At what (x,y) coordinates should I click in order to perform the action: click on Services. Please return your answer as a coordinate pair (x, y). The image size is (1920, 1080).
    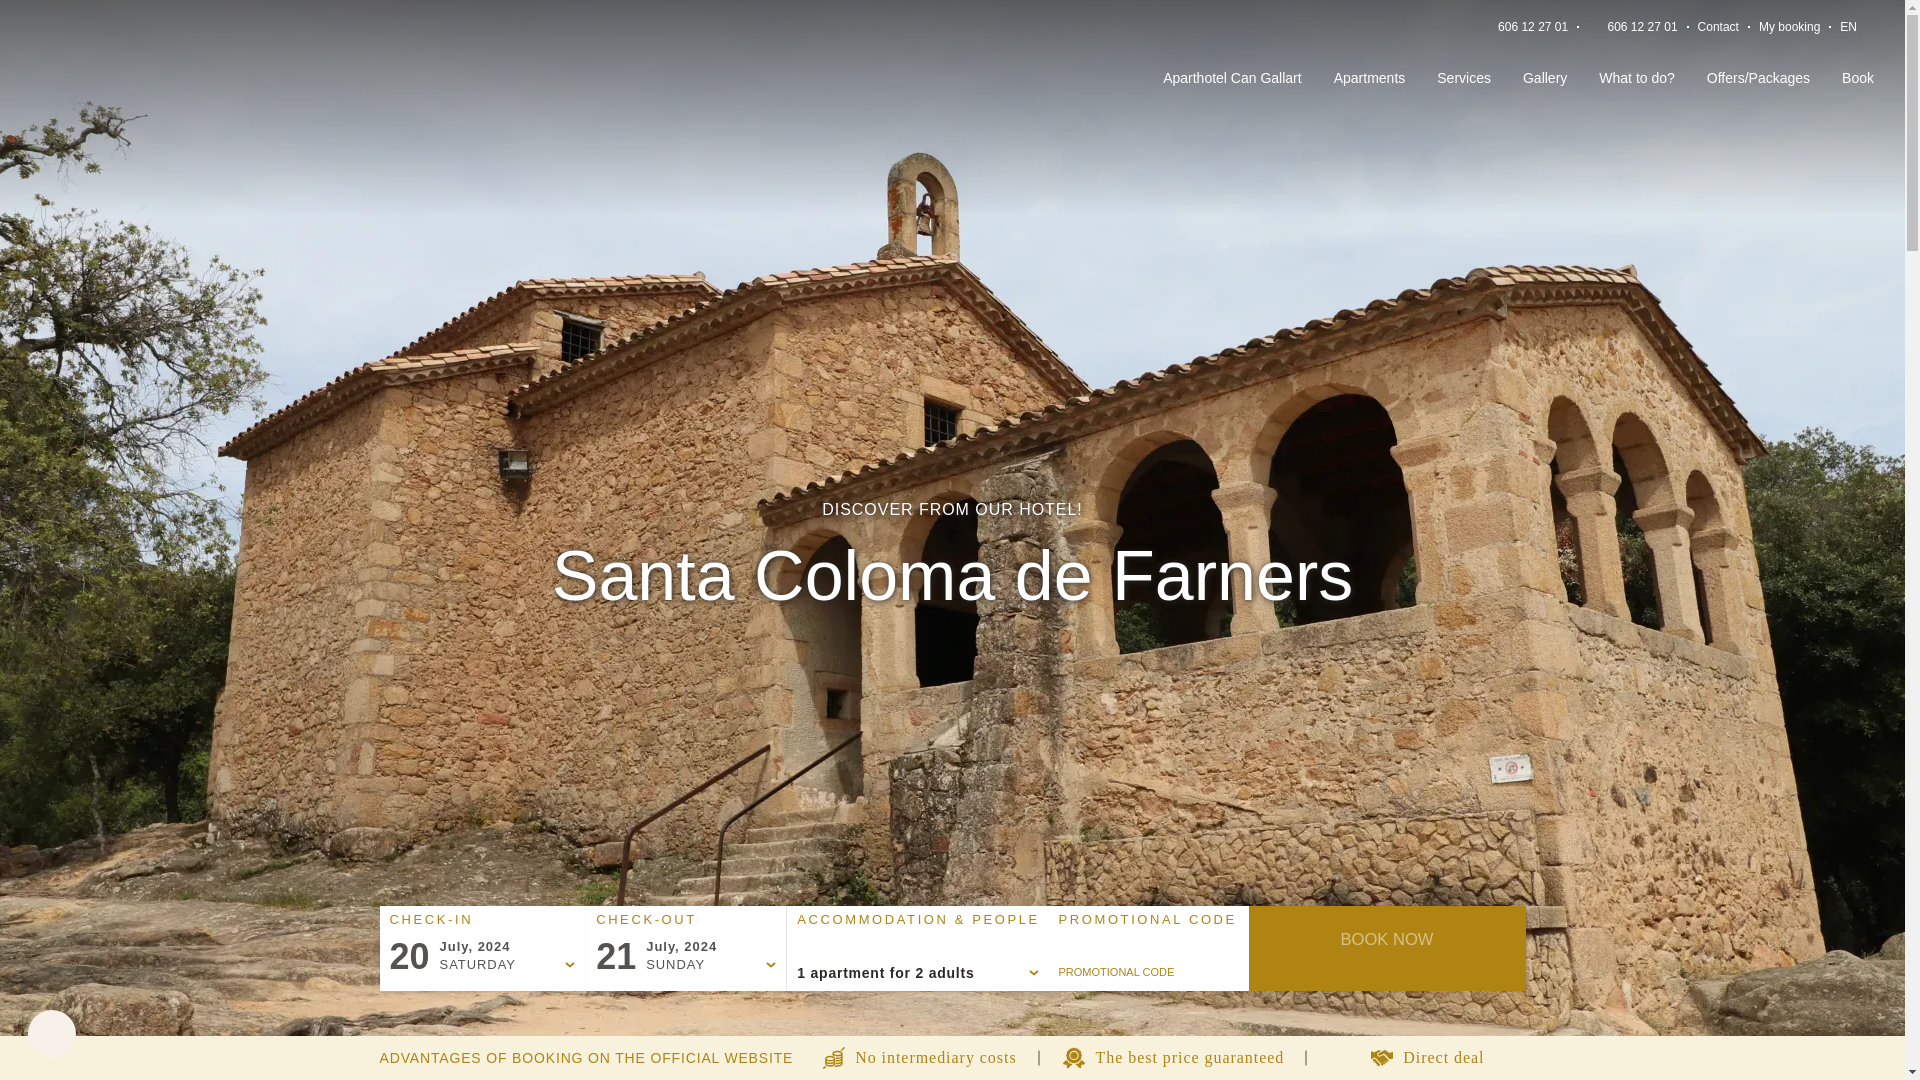
    Looking at the image, I should click on (1464, 78).